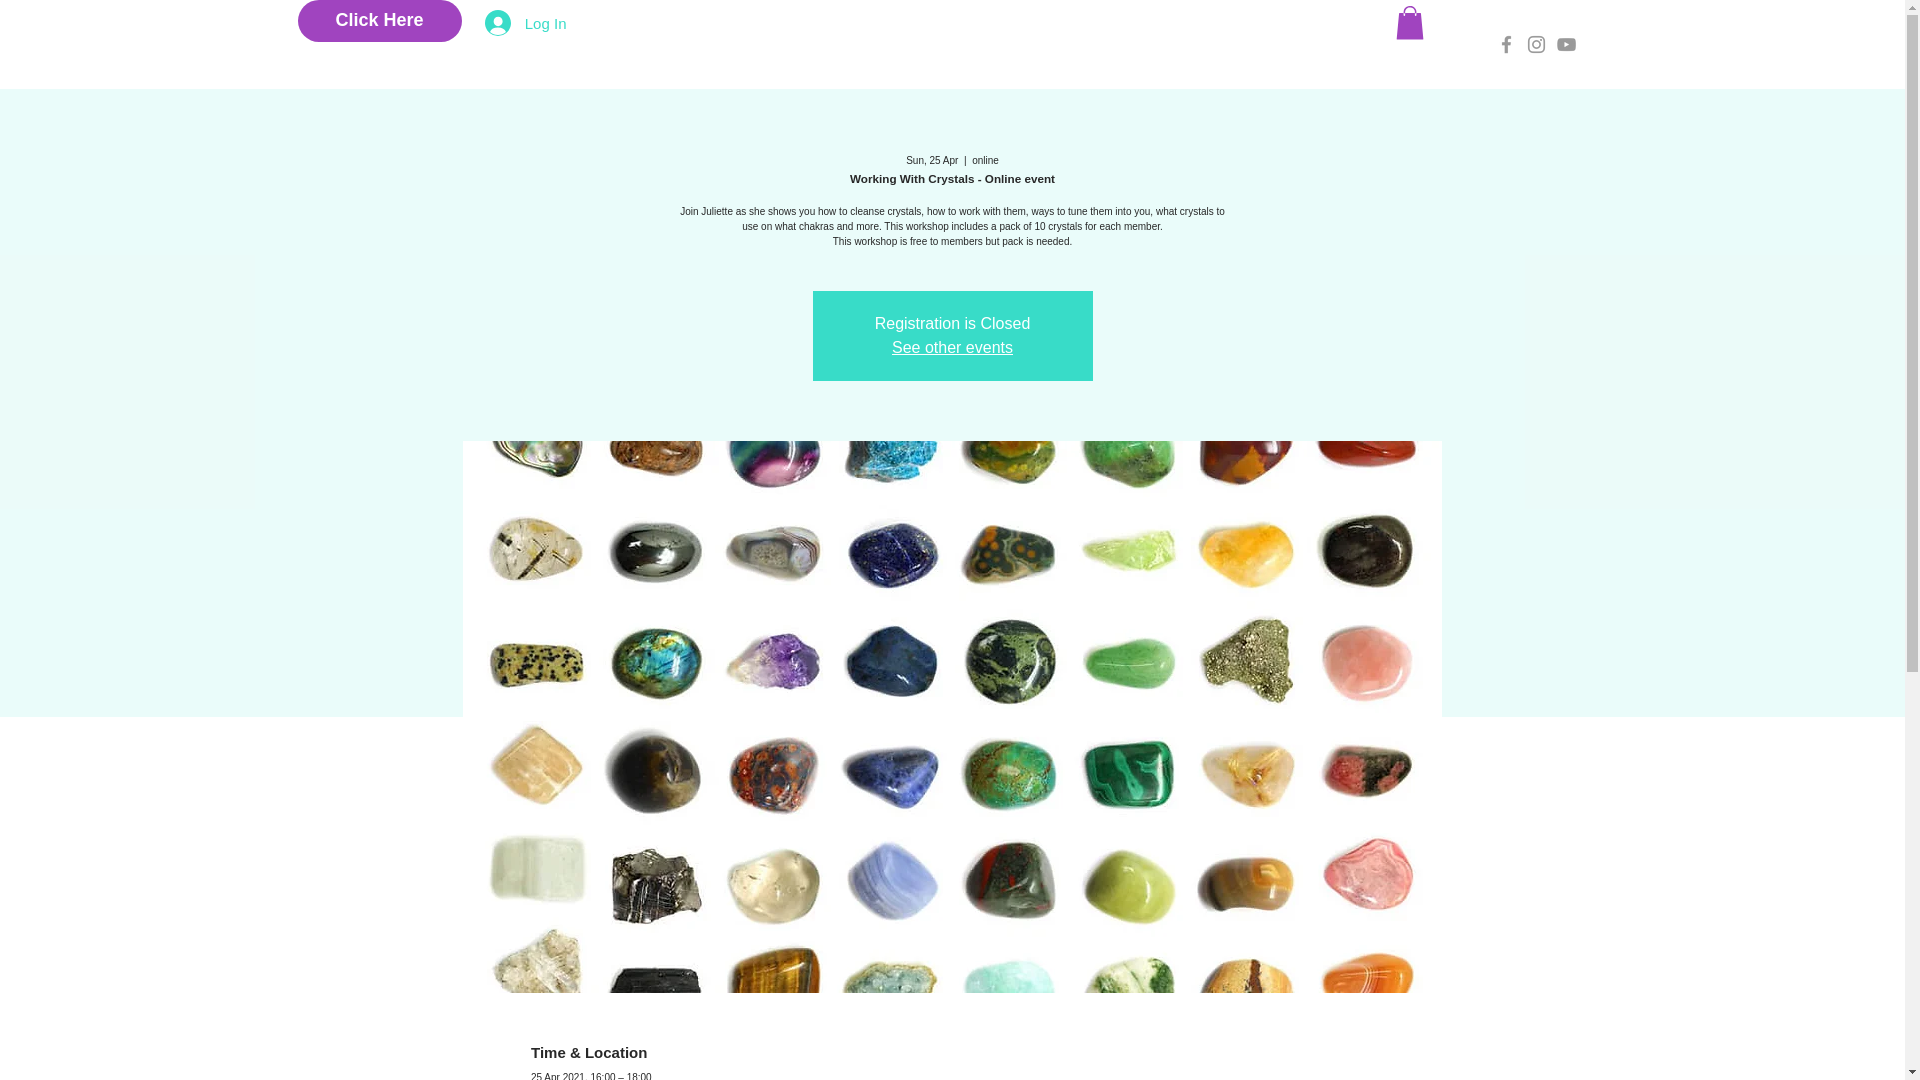 The height and width of the screenshot is (1080, 1920). What do you see at coordinates (952, 348) in the screenshot?
I see `See other events` at bounding box center [952, 348].